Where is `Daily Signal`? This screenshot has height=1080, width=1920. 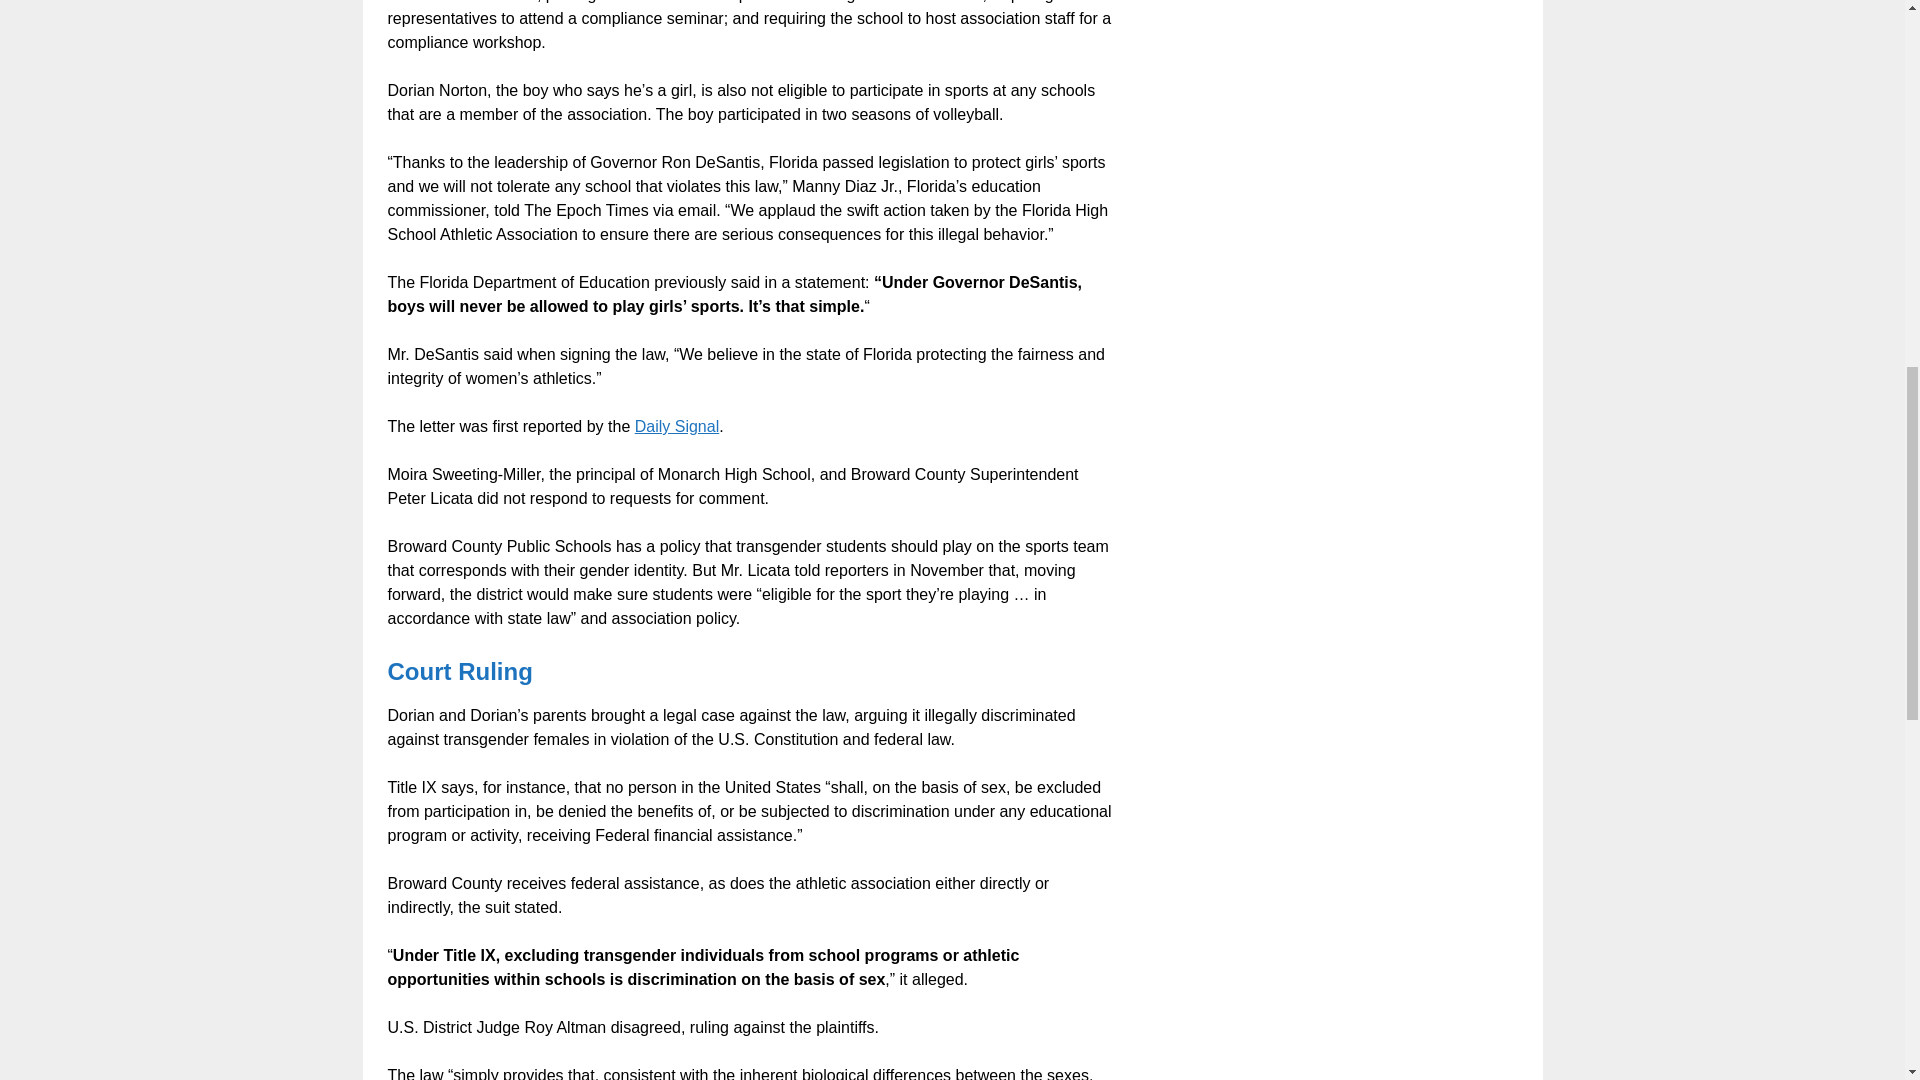 Daily Signal is located at coordinates (676, 426).